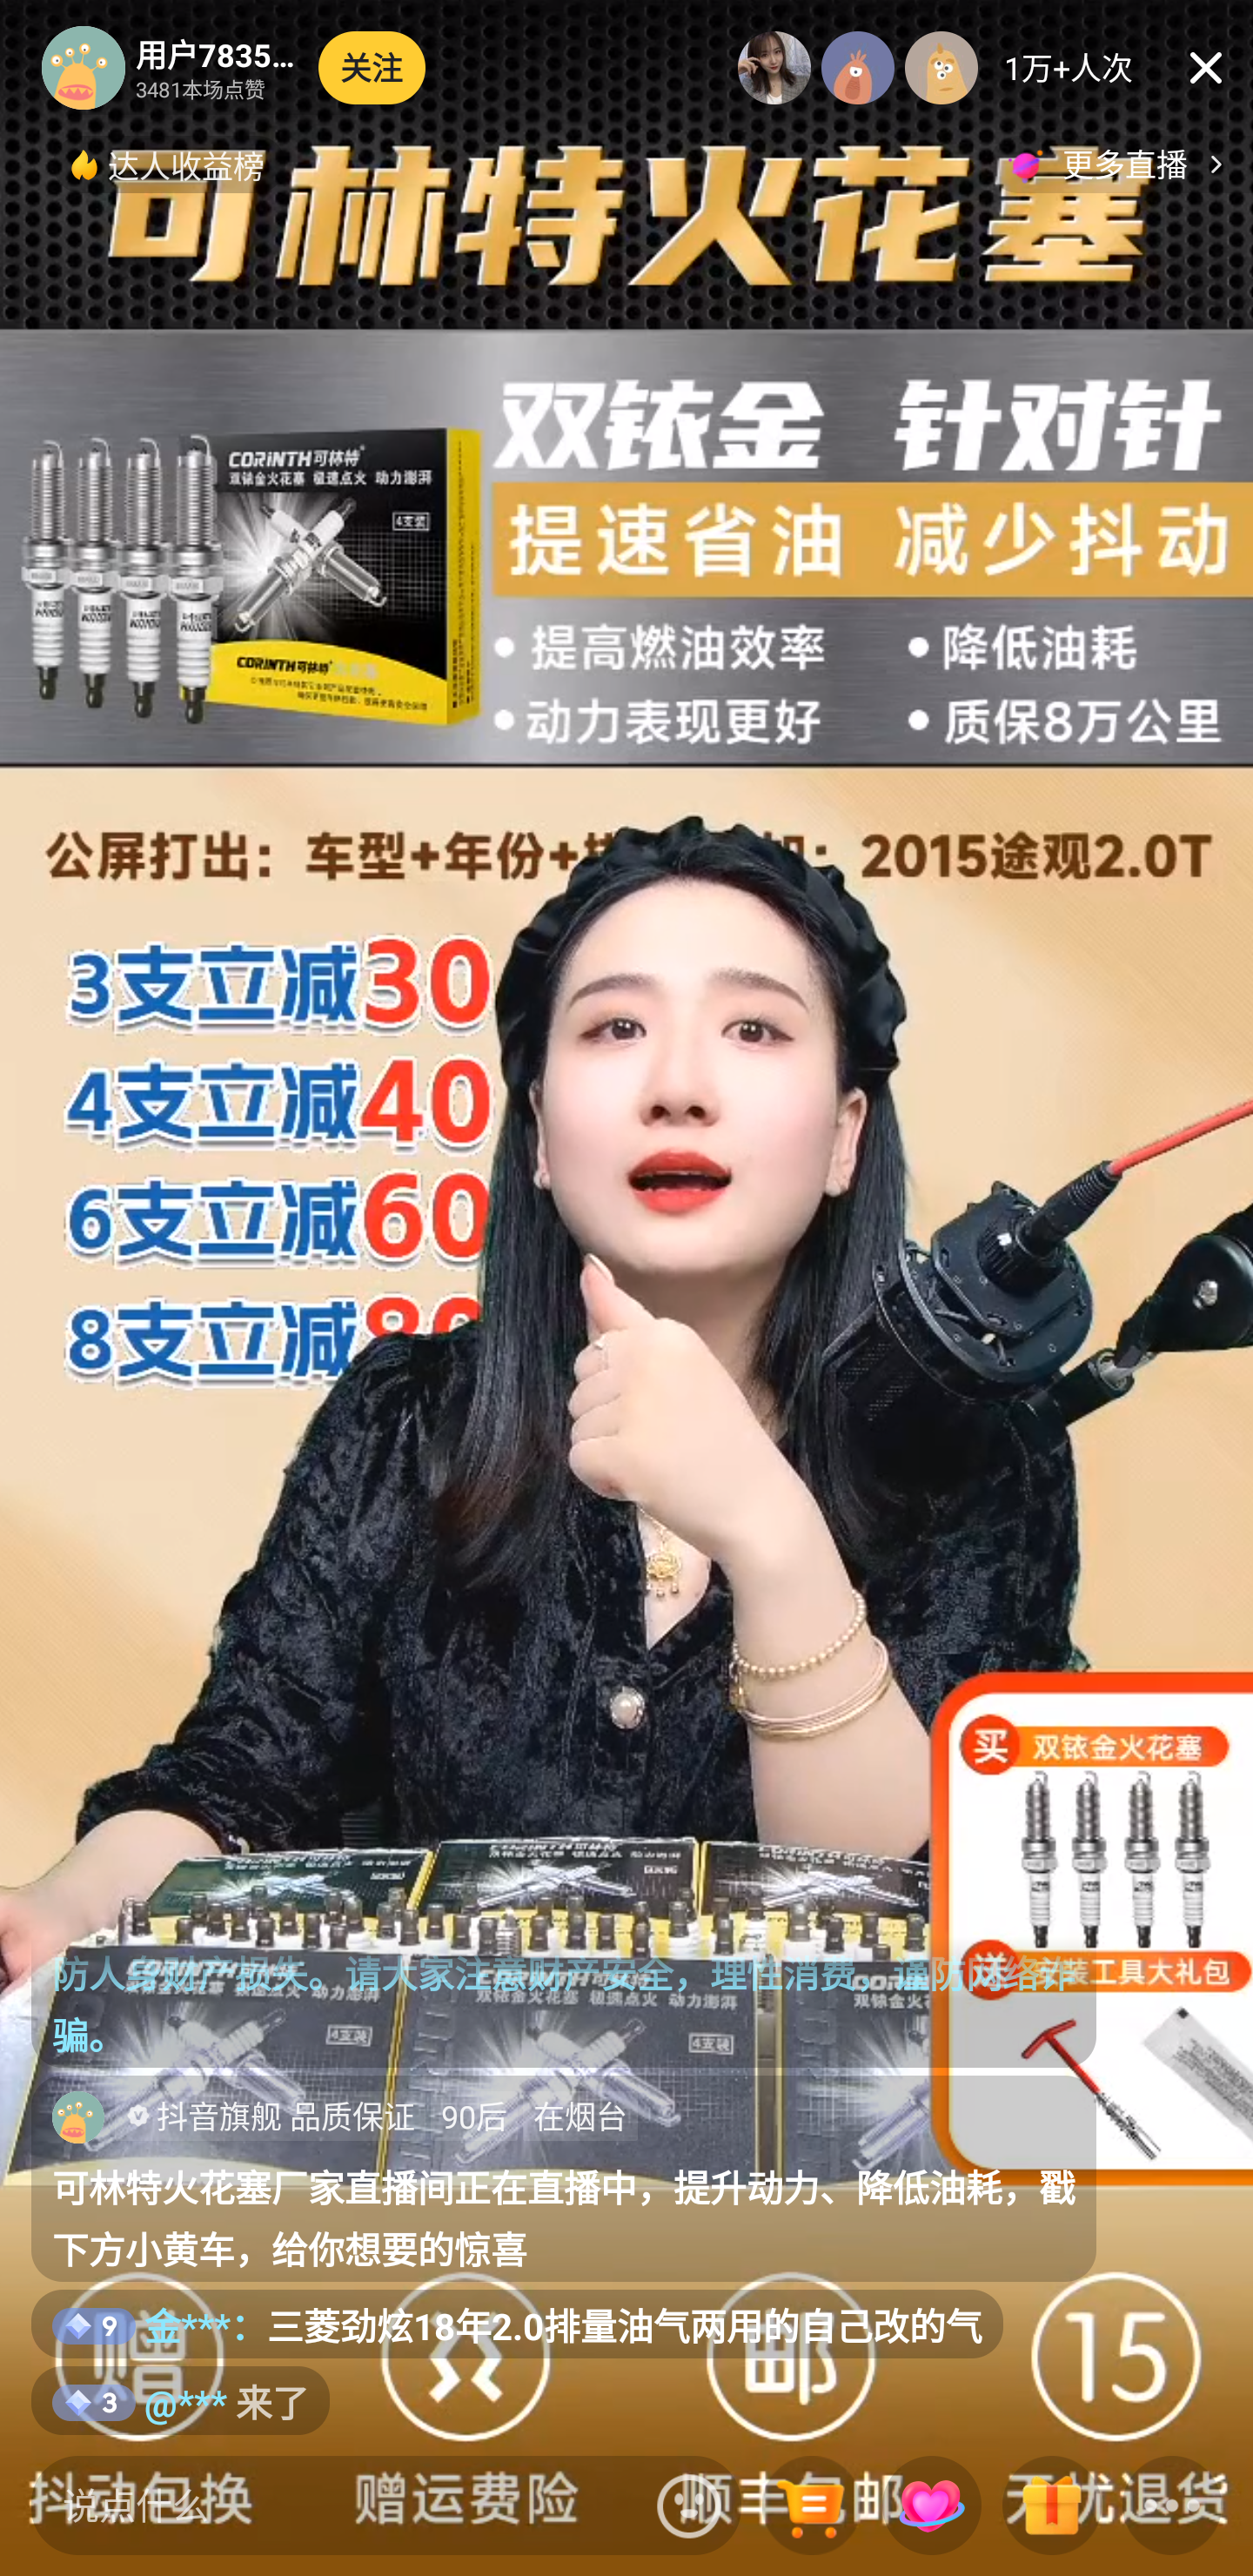  What do you see at coordinates (1069, 68) in the screenshot?
I see `1万+人次` at bounding box center [1069, 68].